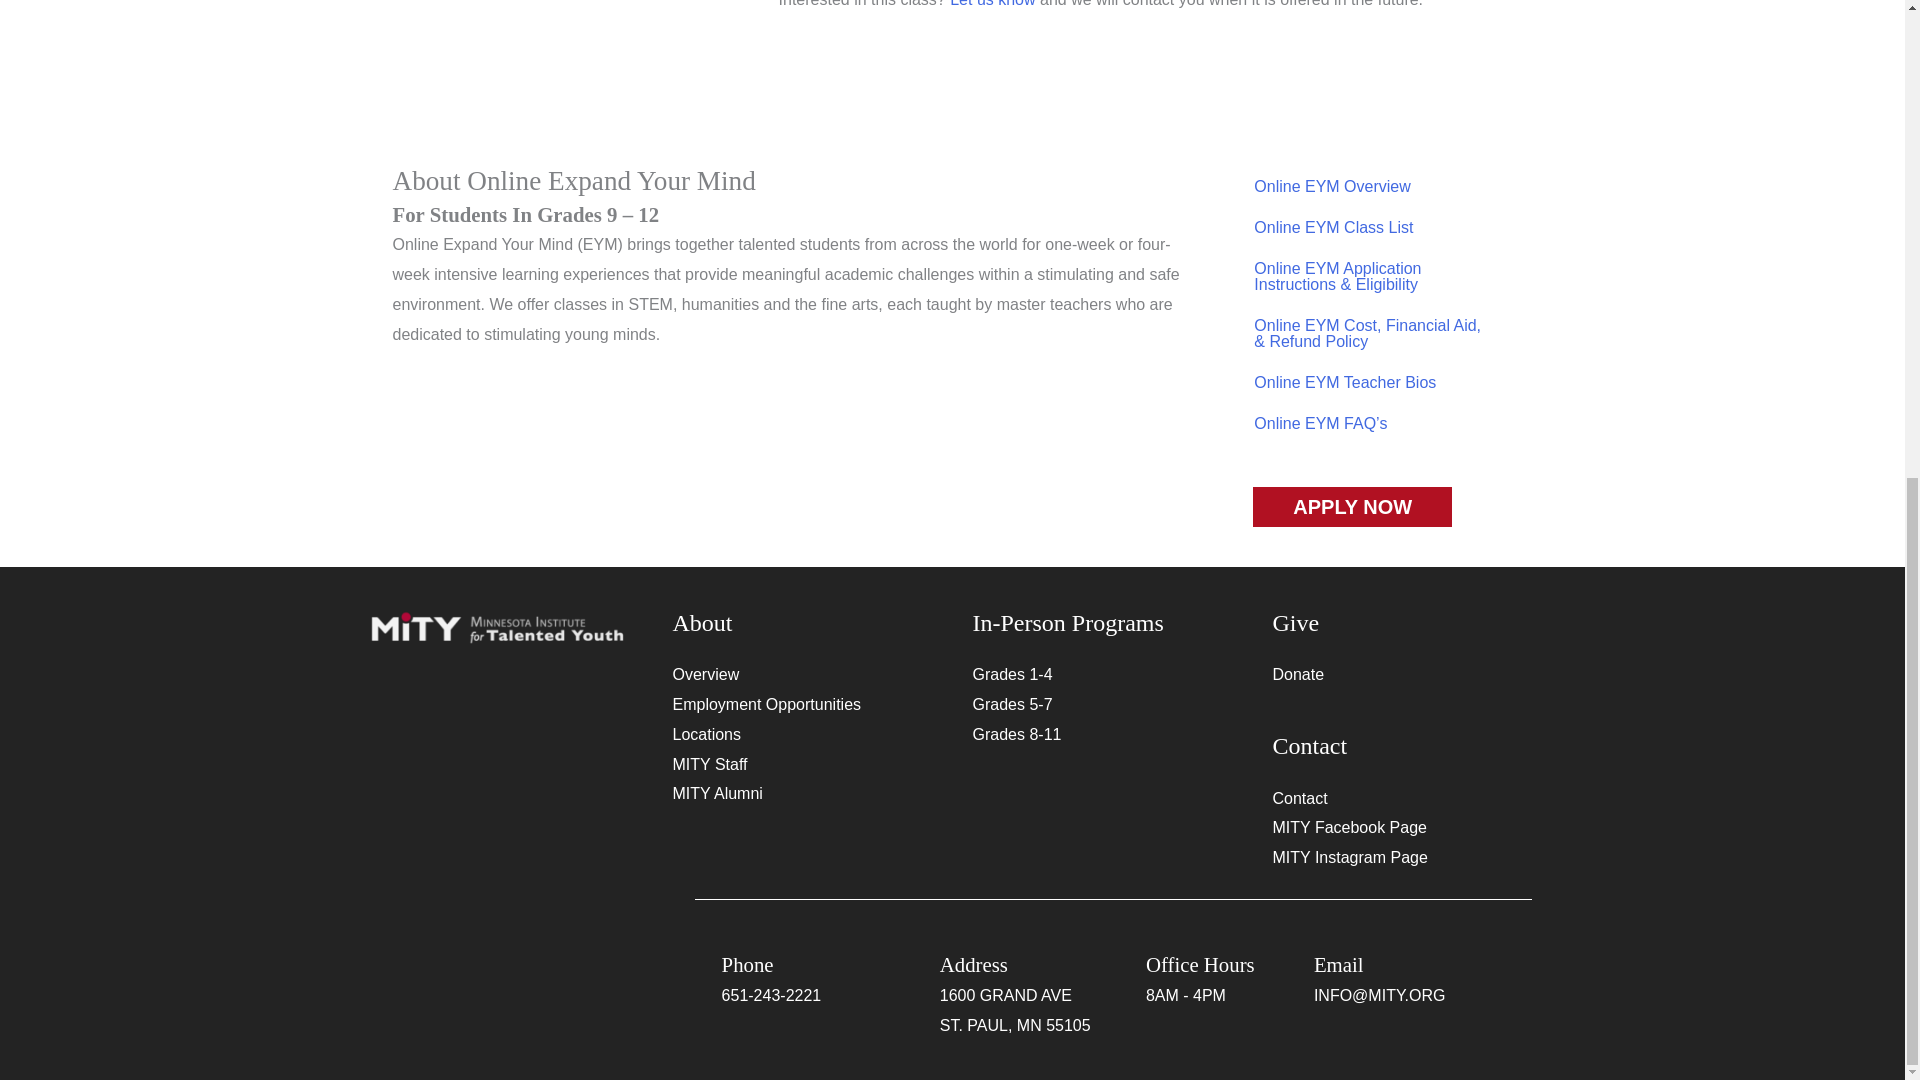  I want to click on Let us know, so click(992, 4).